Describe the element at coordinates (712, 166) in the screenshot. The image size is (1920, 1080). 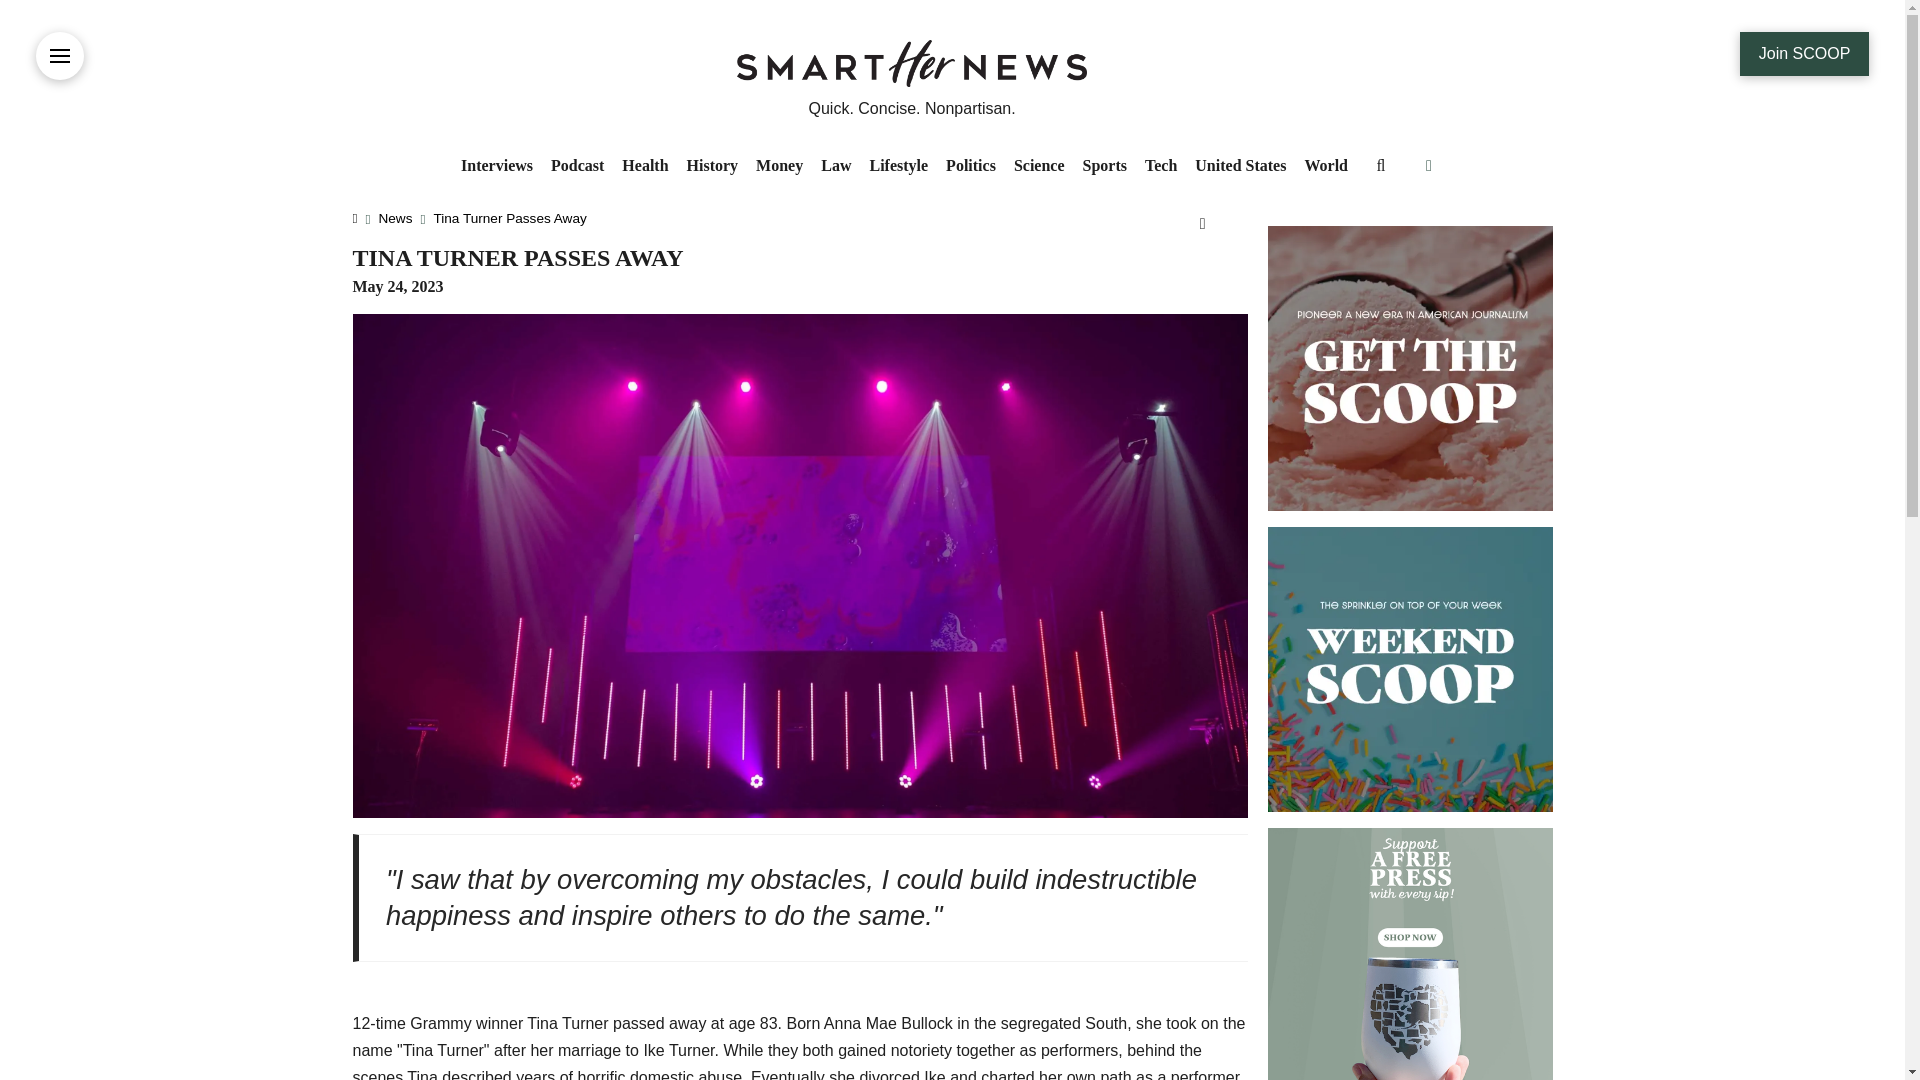
I see `History` at that location.